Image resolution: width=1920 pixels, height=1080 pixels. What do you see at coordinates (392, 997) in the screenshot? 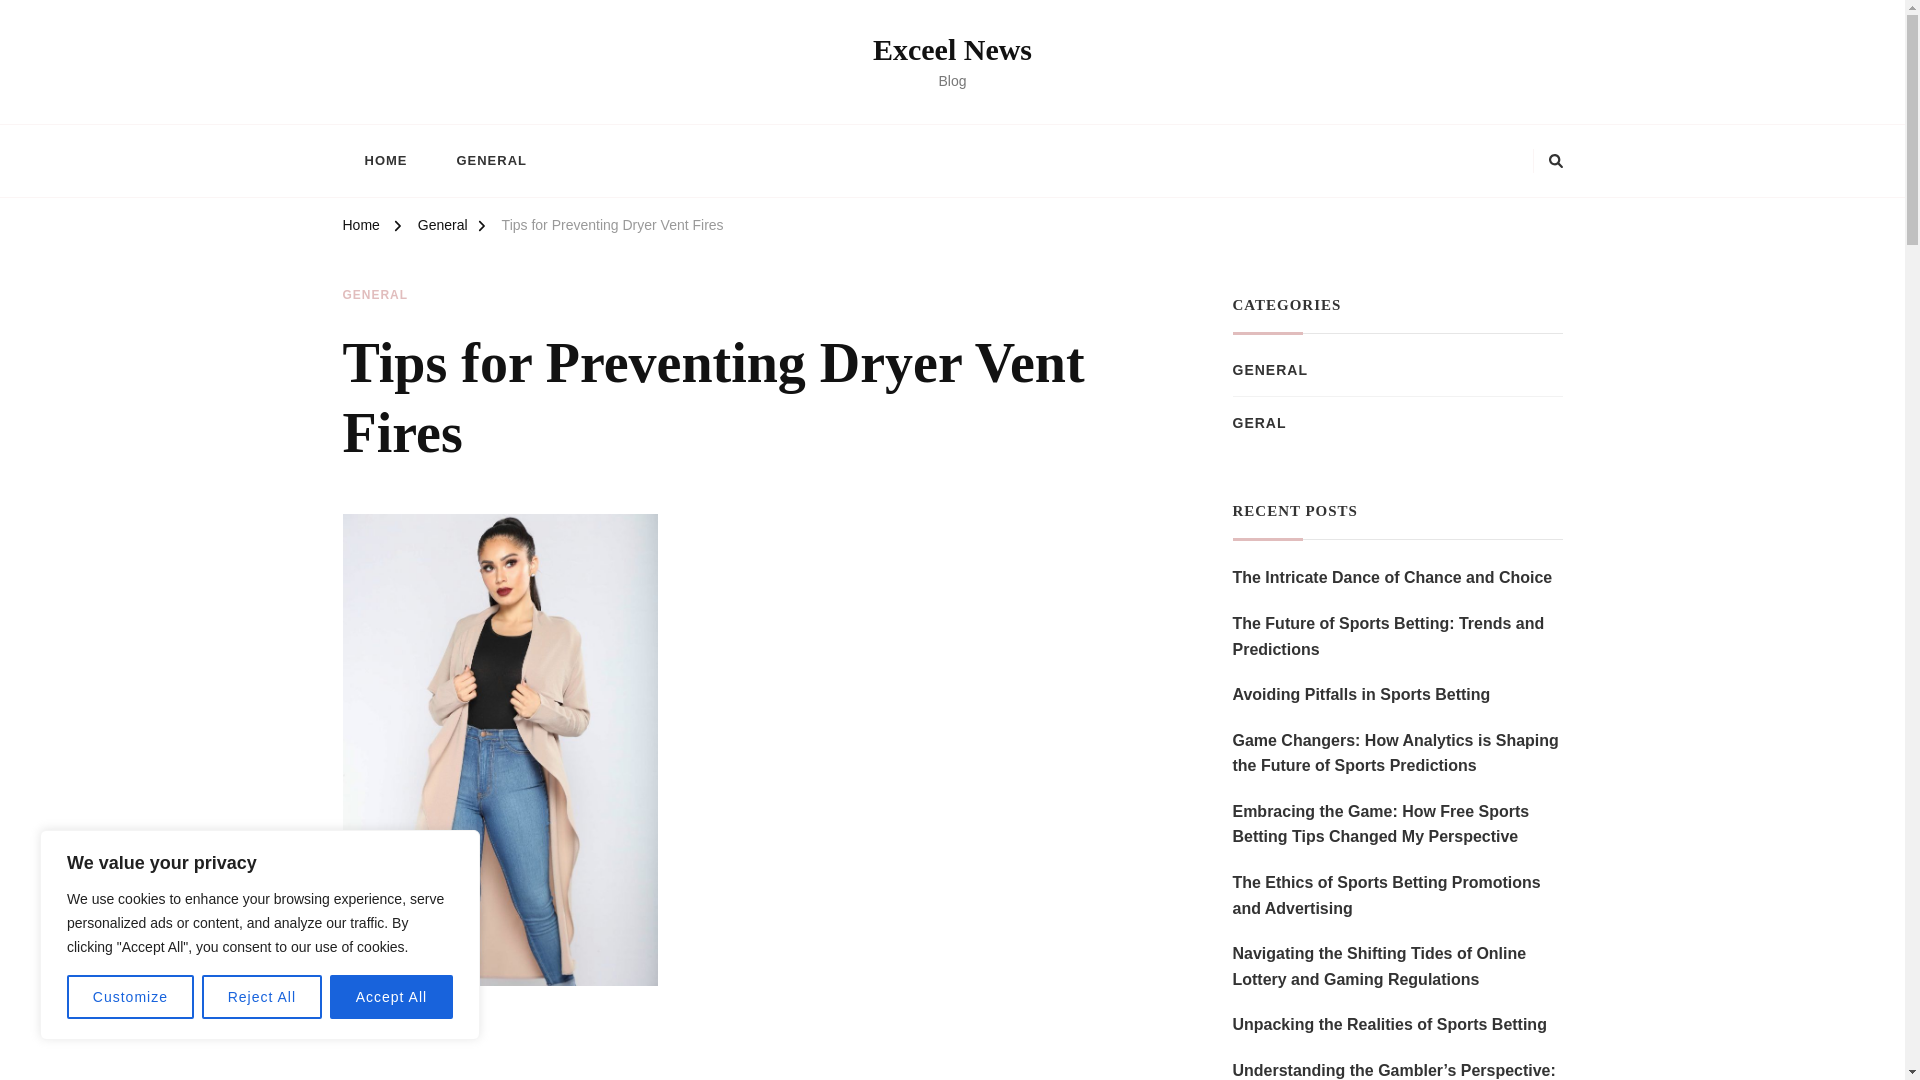
I see `Accept All` at bounding box center [392, 997].